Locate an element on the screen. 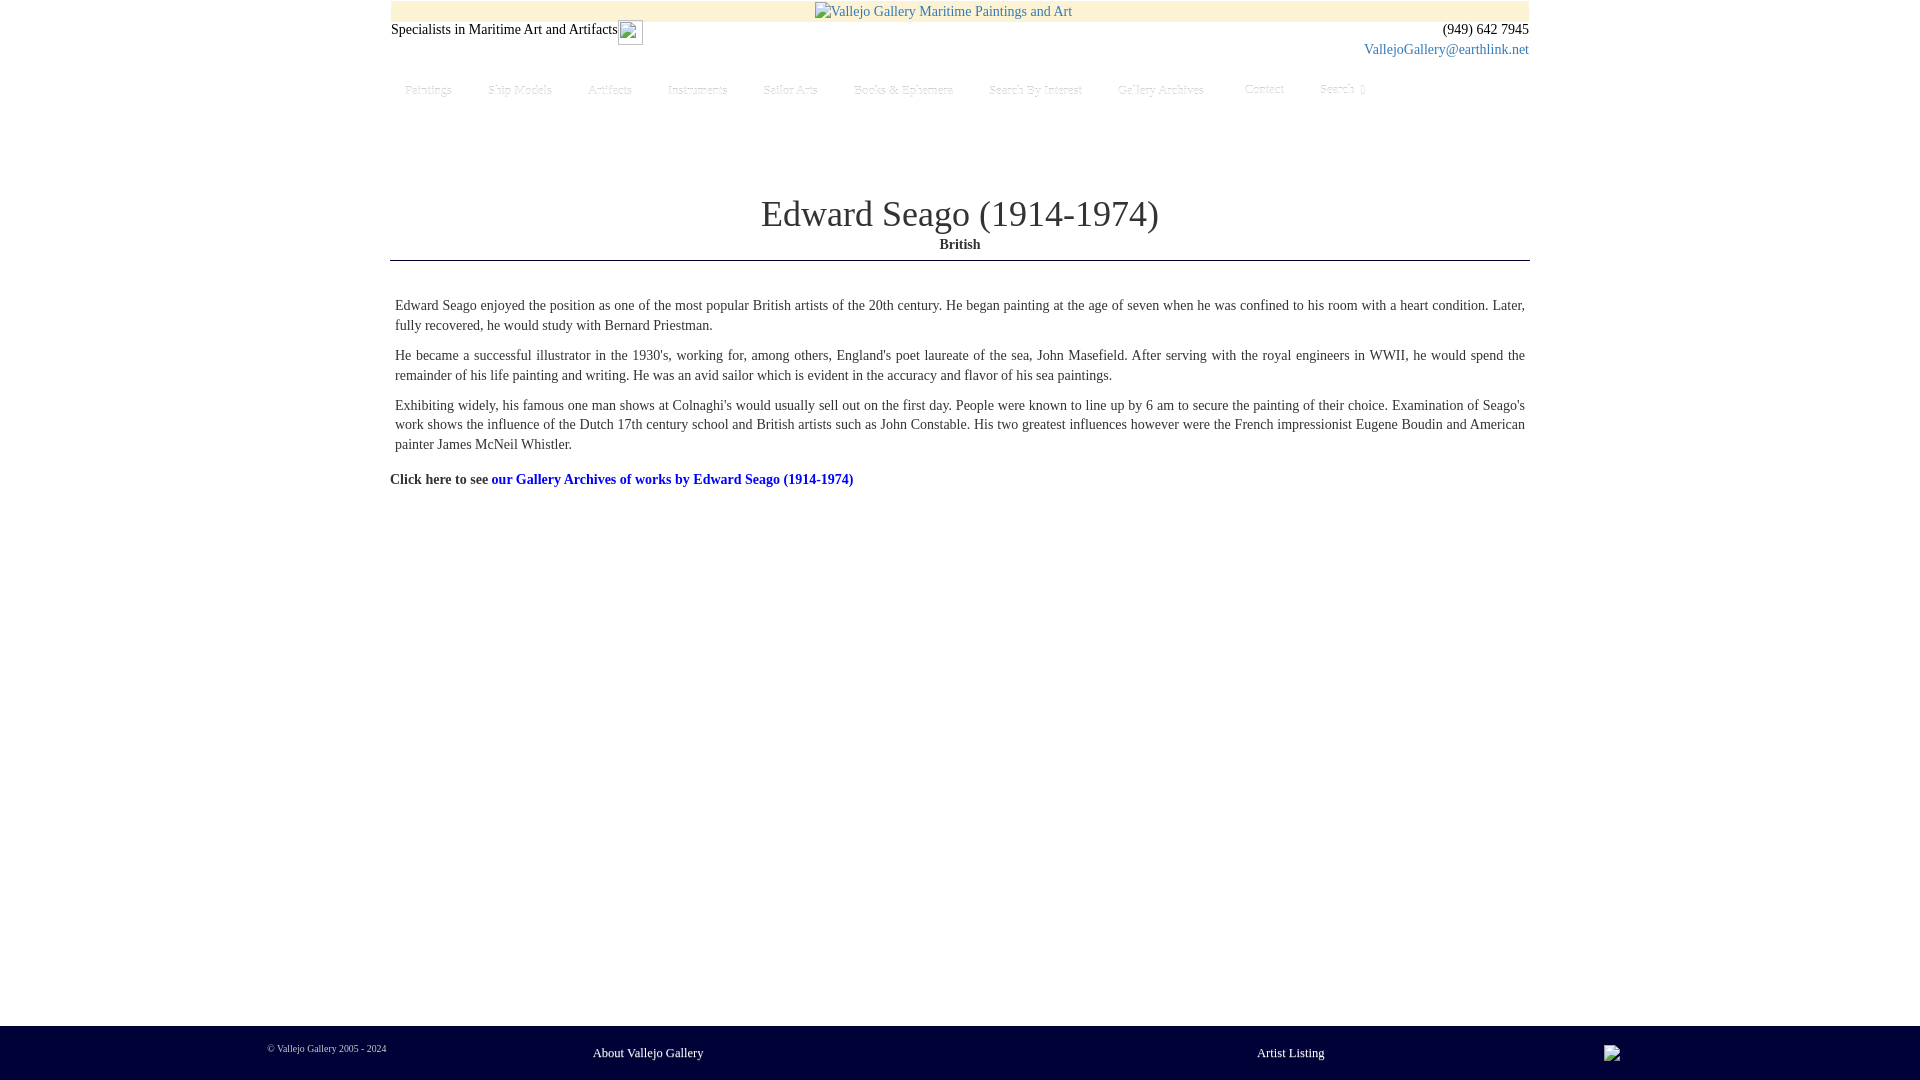  Ship Models is located at coordinates (524, 90).